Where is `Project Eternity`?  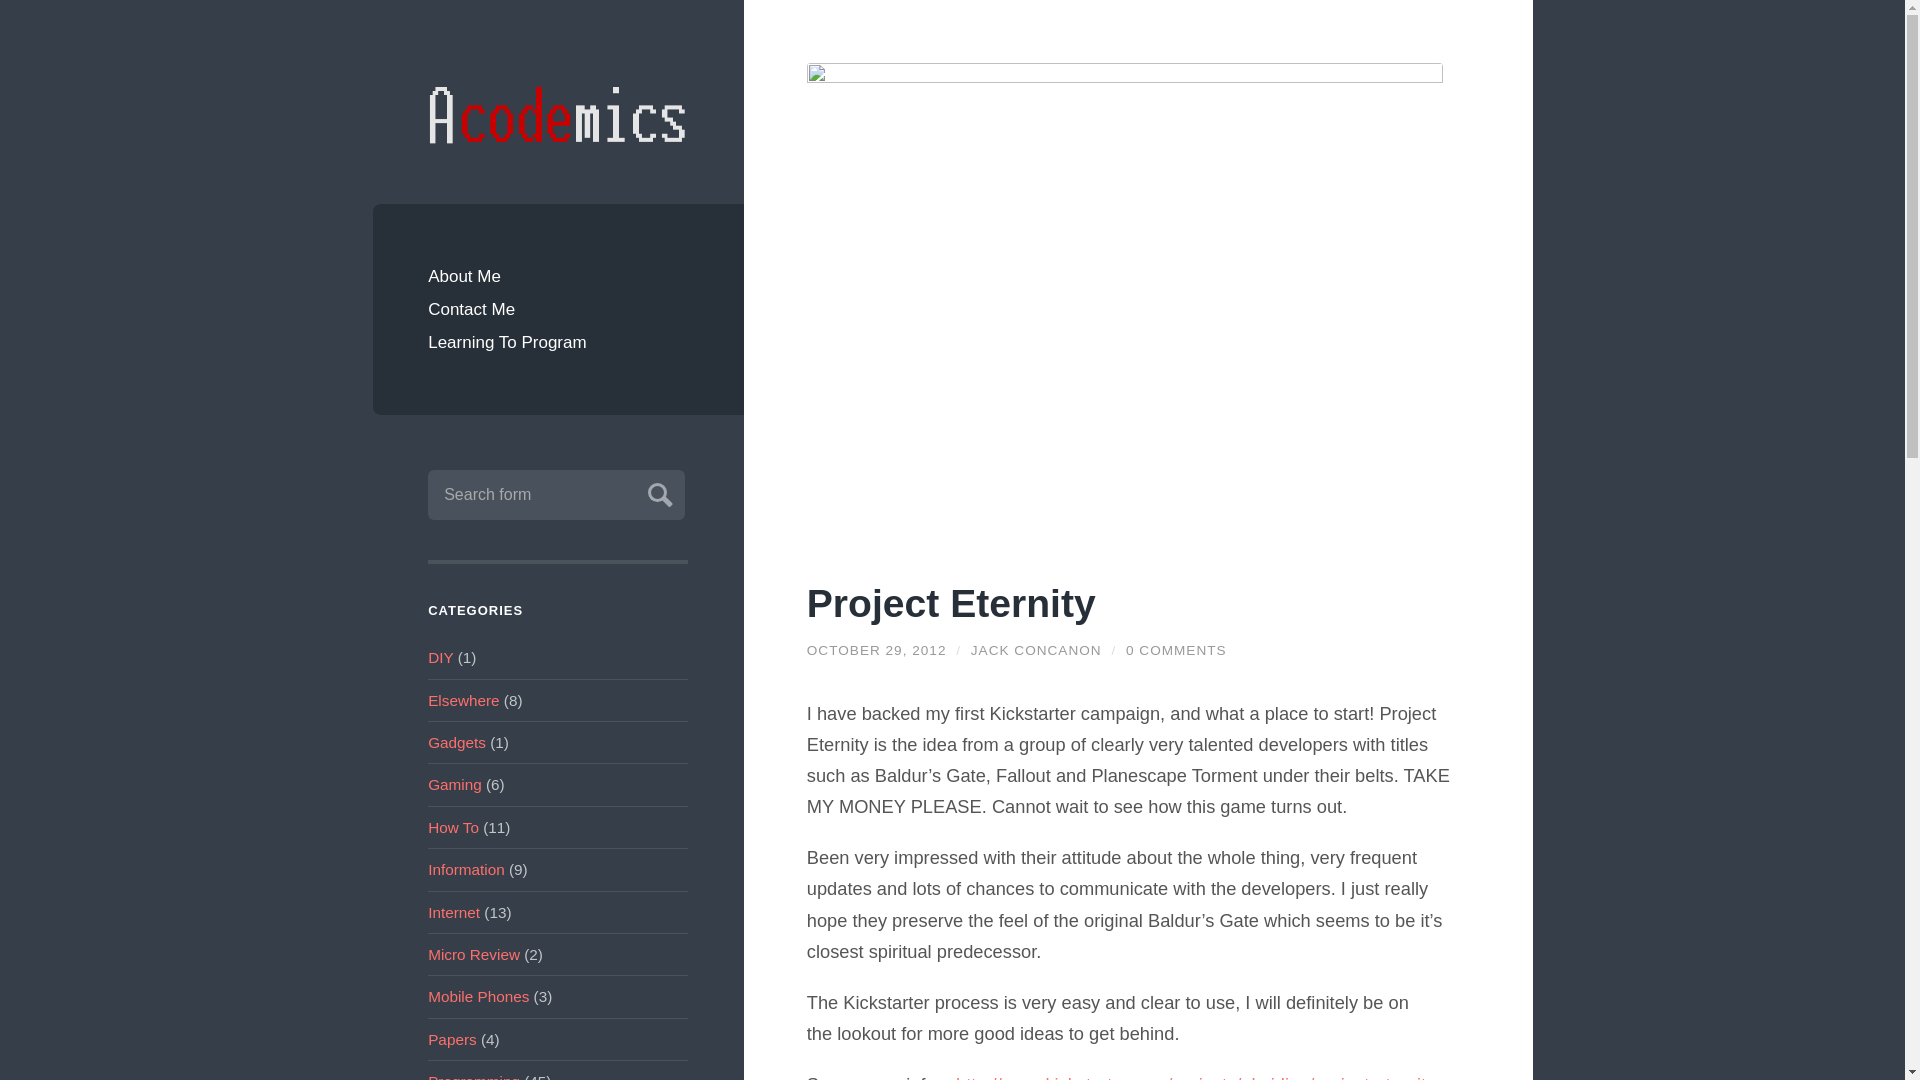
Project Eternity is located at coordinates (876, 650).